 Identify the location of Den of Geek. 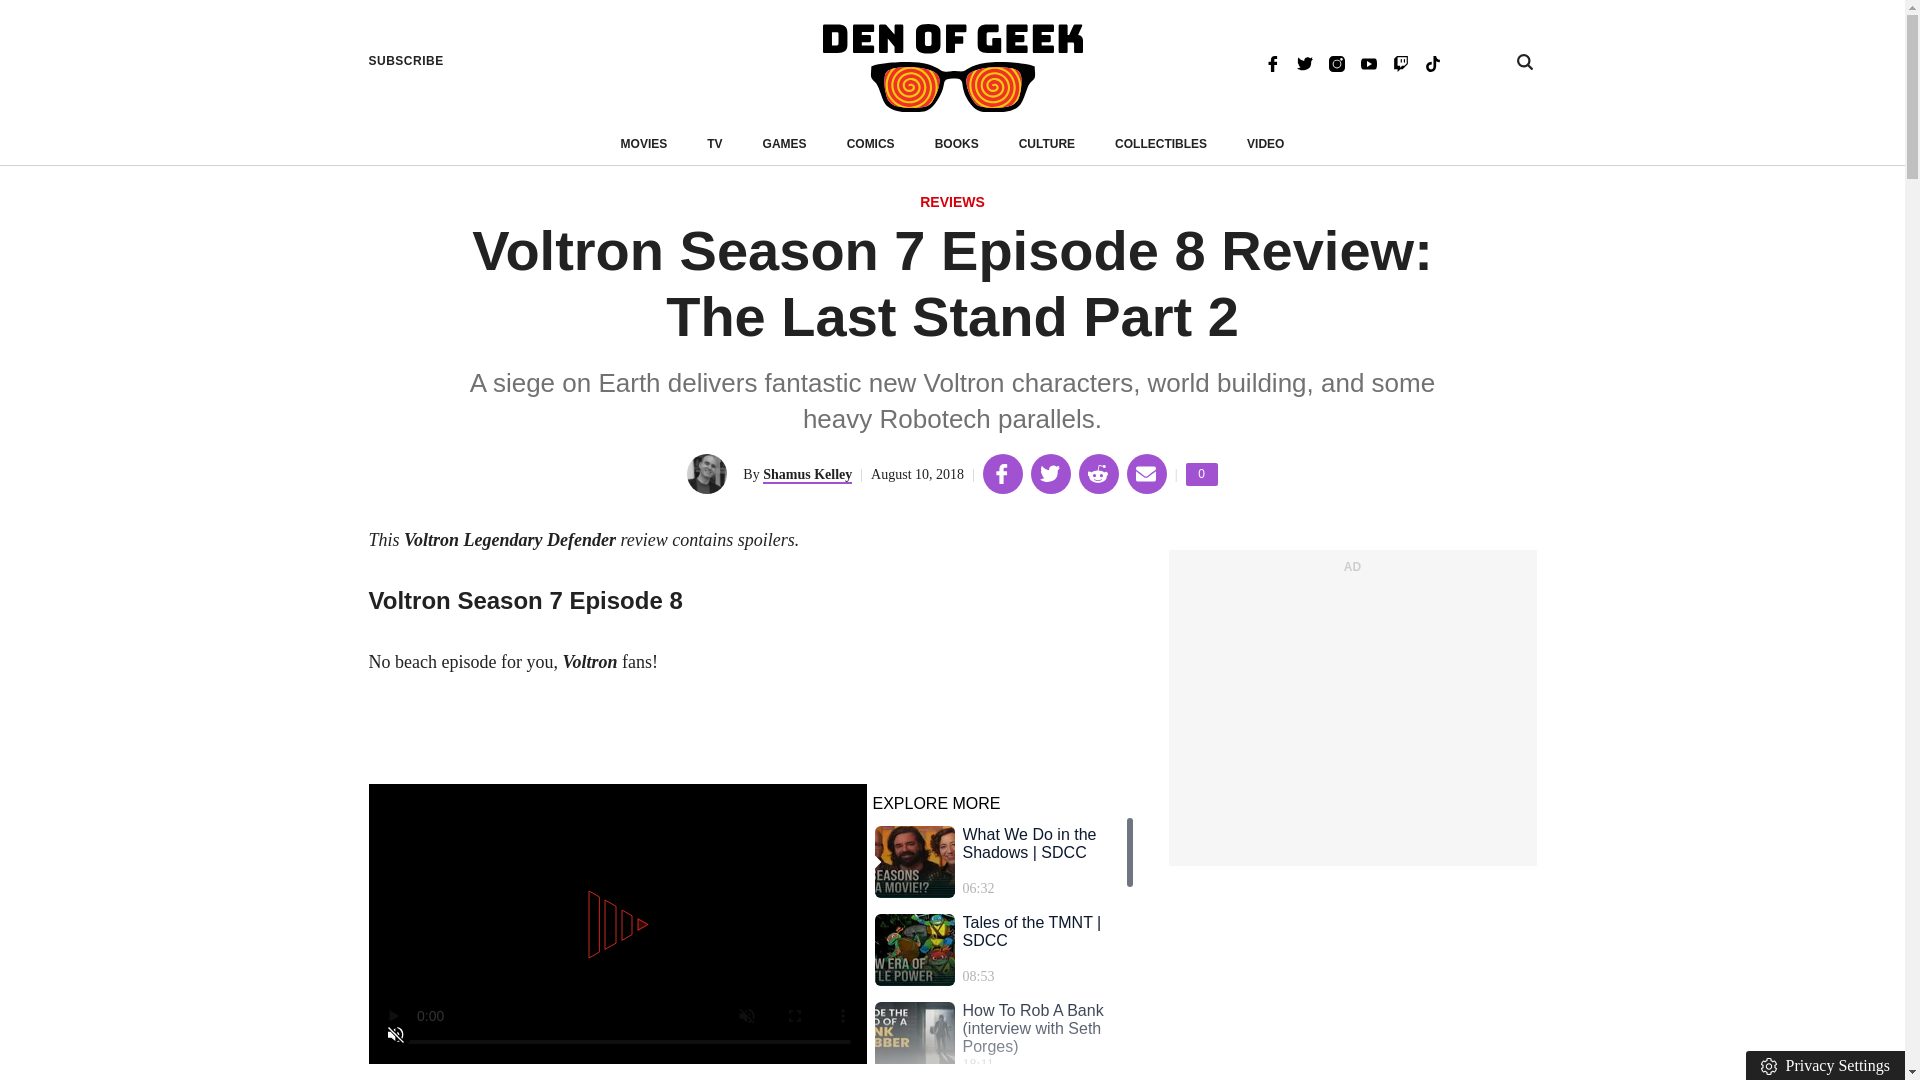
(952, 68).